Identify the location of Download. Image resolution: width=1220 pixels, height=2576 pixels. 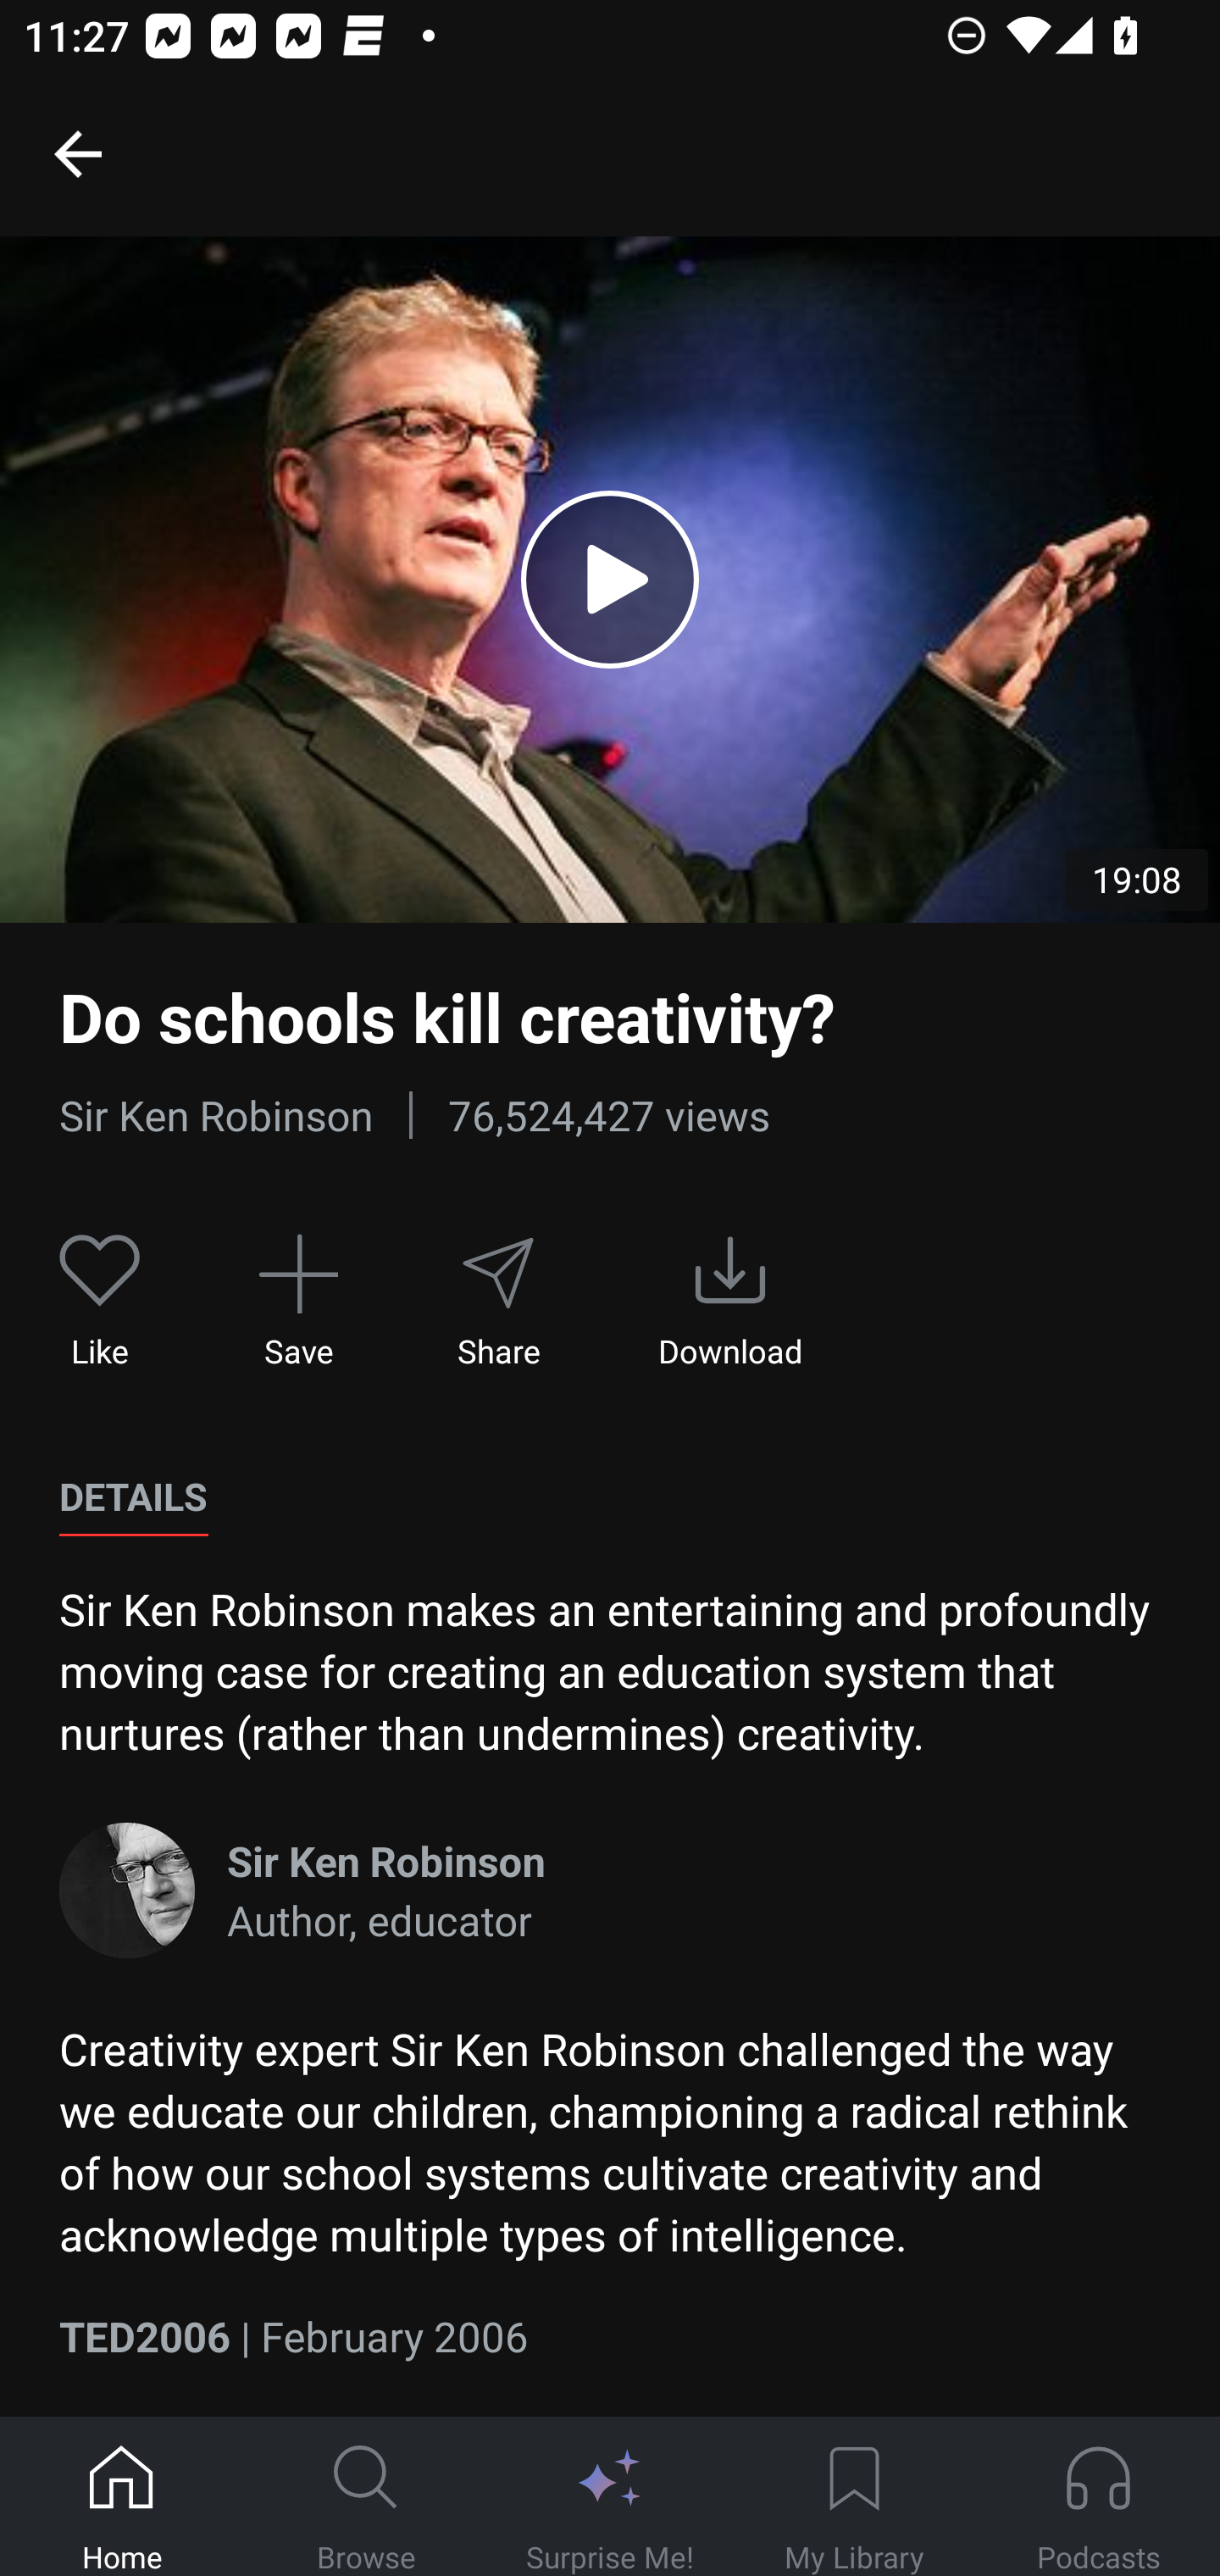
(730, 1303).